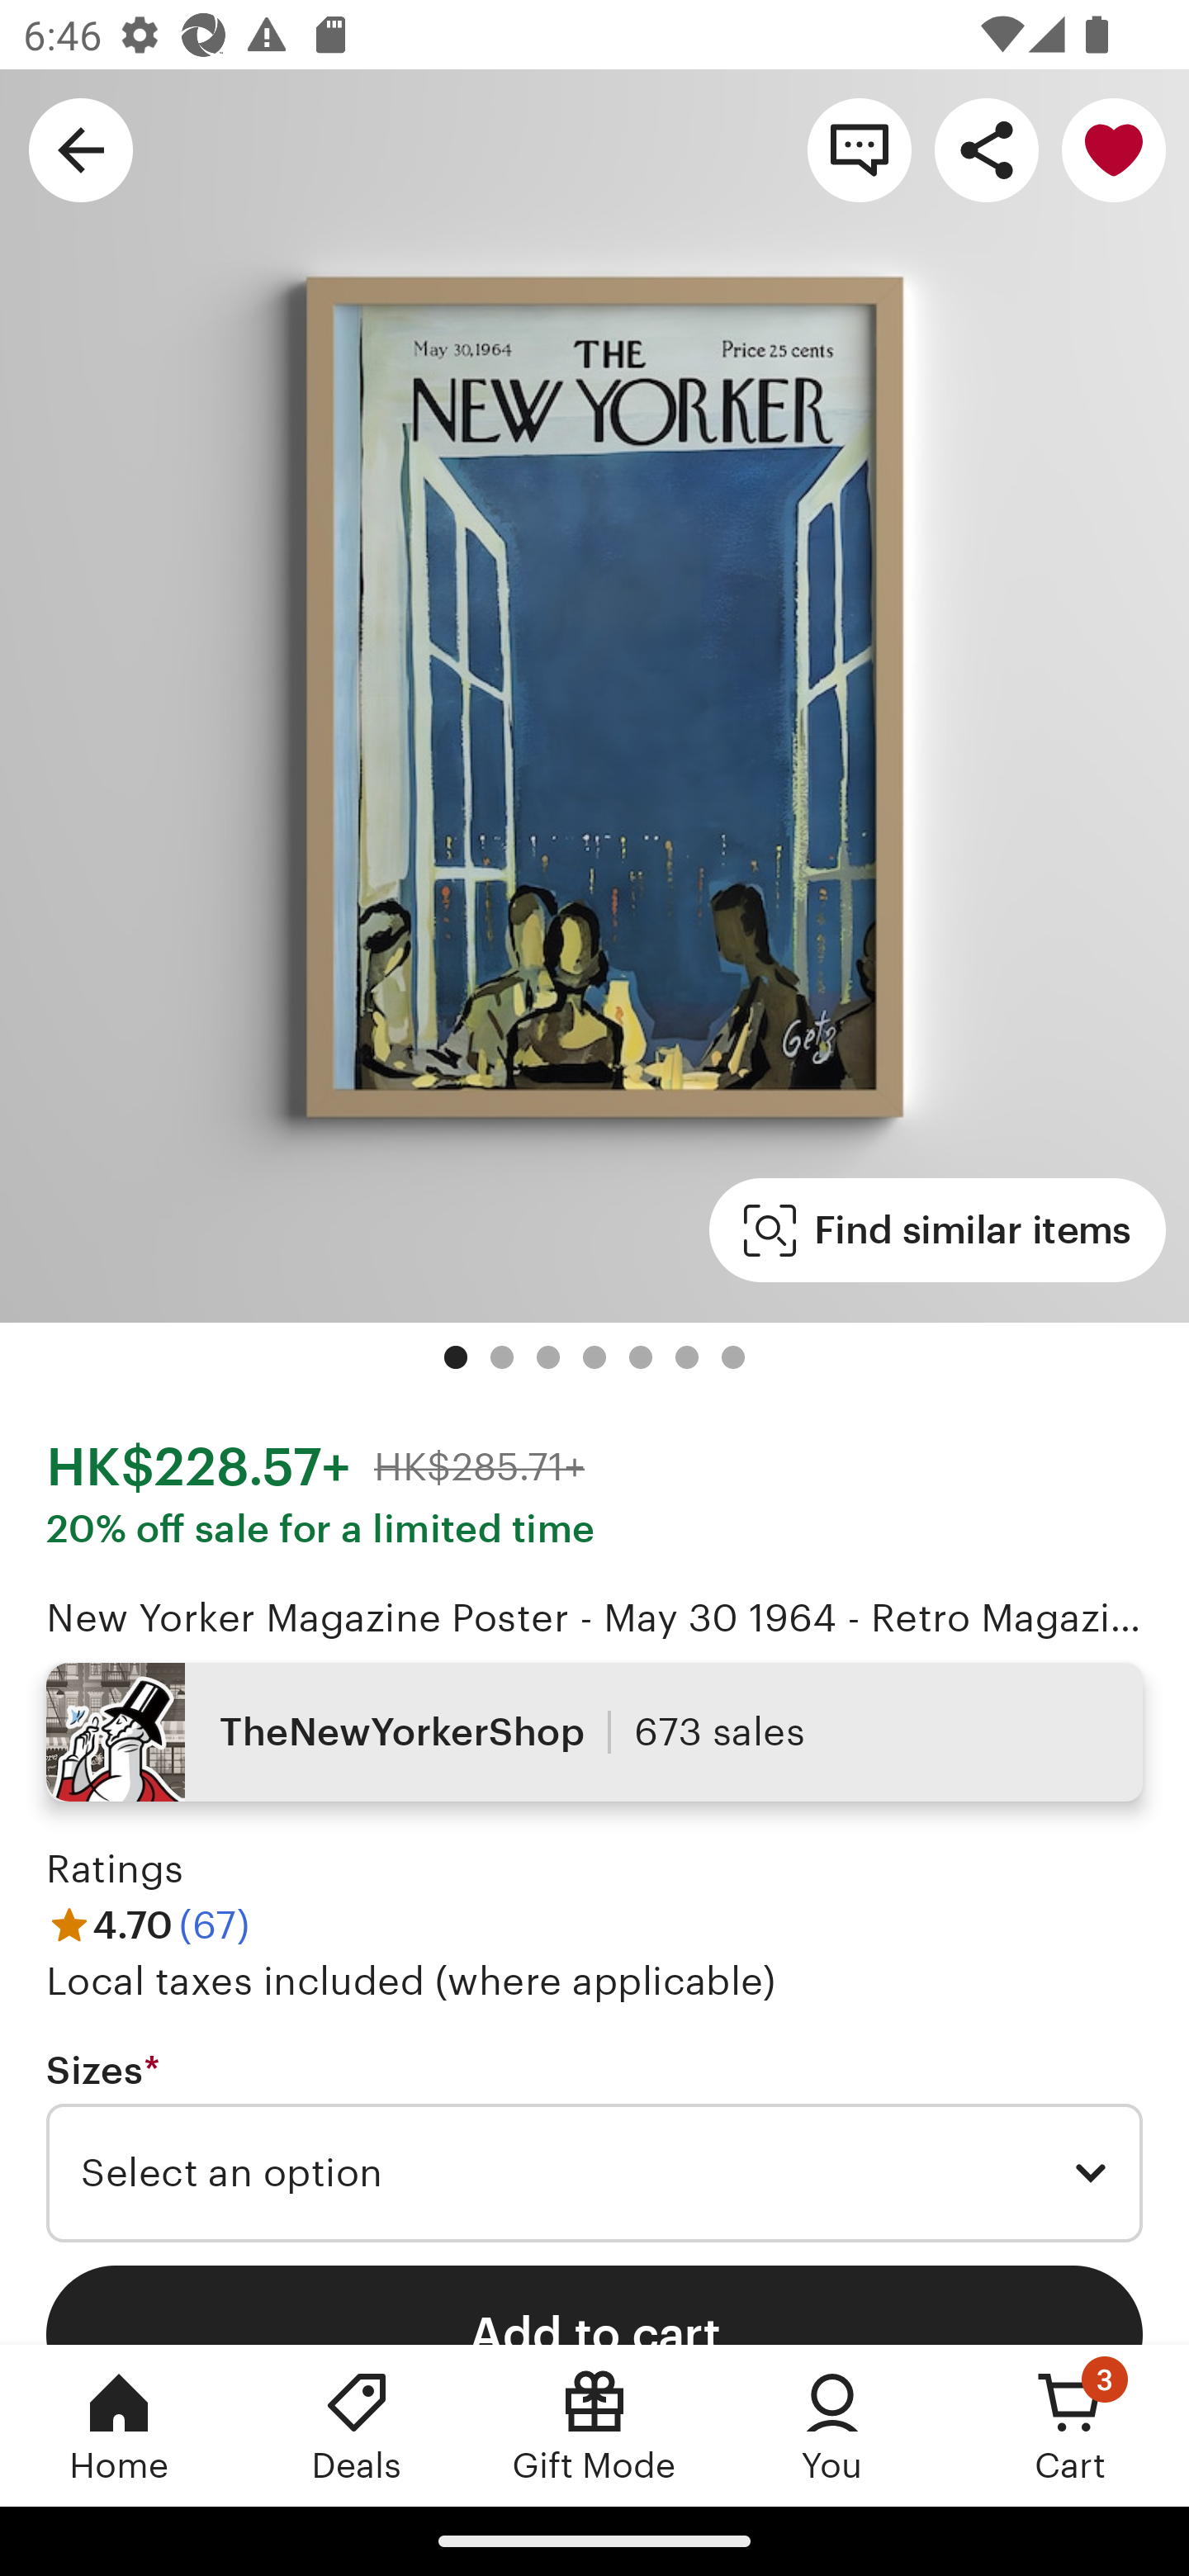 This screenshot has width=1189, height=2576. What do you see at coordinates (594, 2425) in the screenshot?
I see `Gift Mode` at bounding box center [594, 2425].